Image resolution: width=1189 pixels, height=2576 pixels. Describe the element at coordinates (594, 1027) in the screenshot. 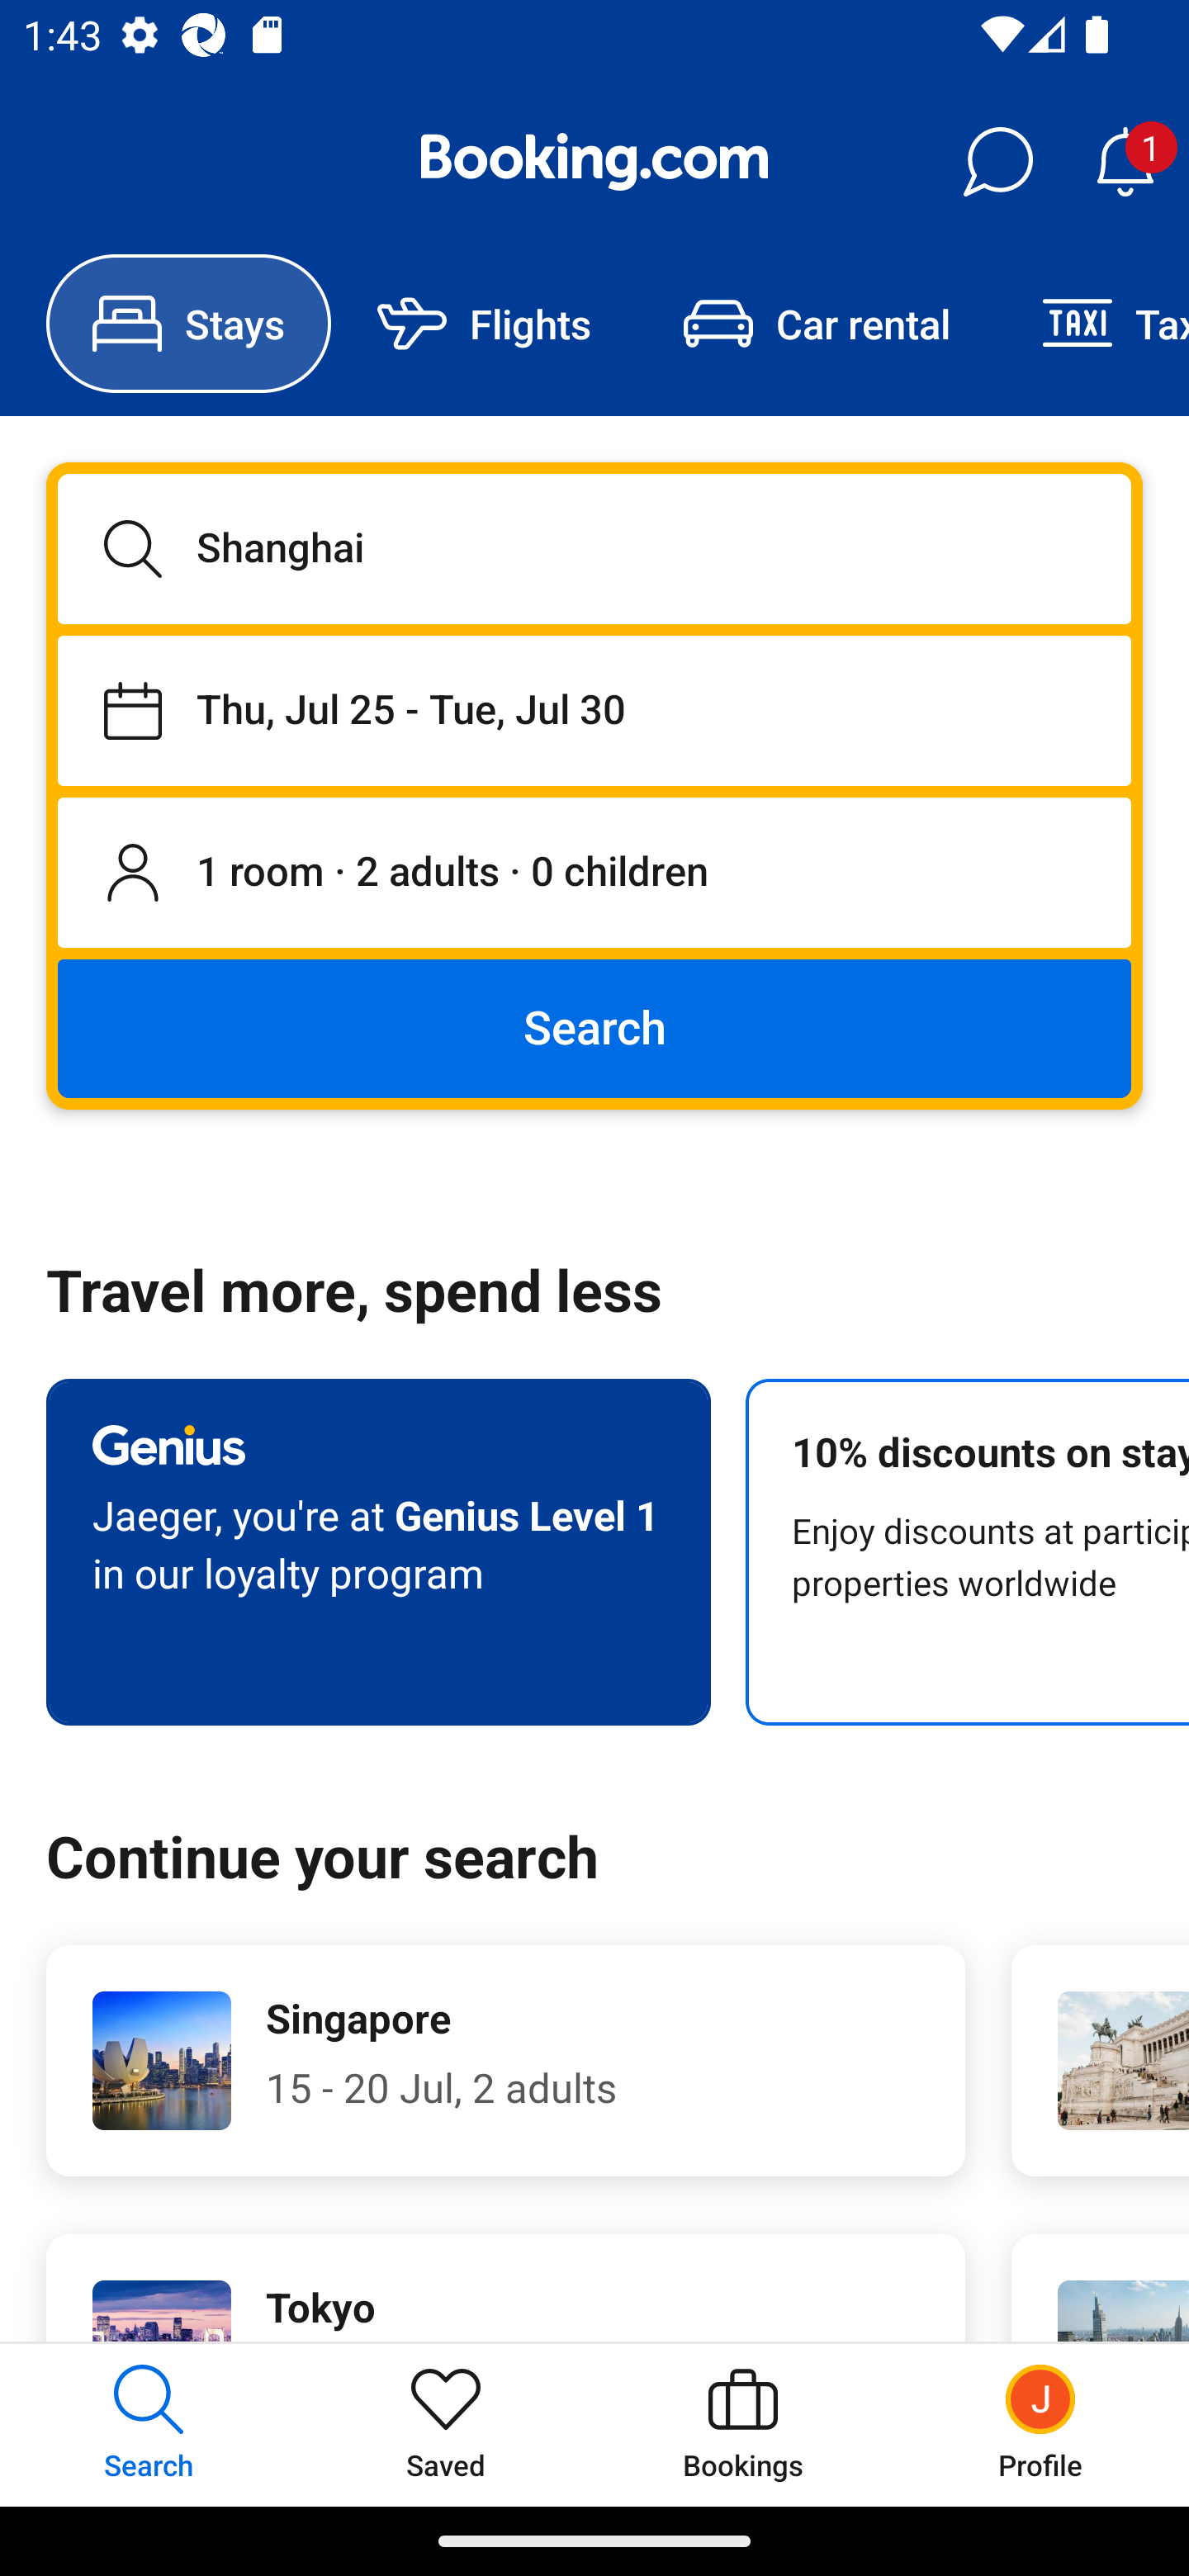

I see `Search` at that location.